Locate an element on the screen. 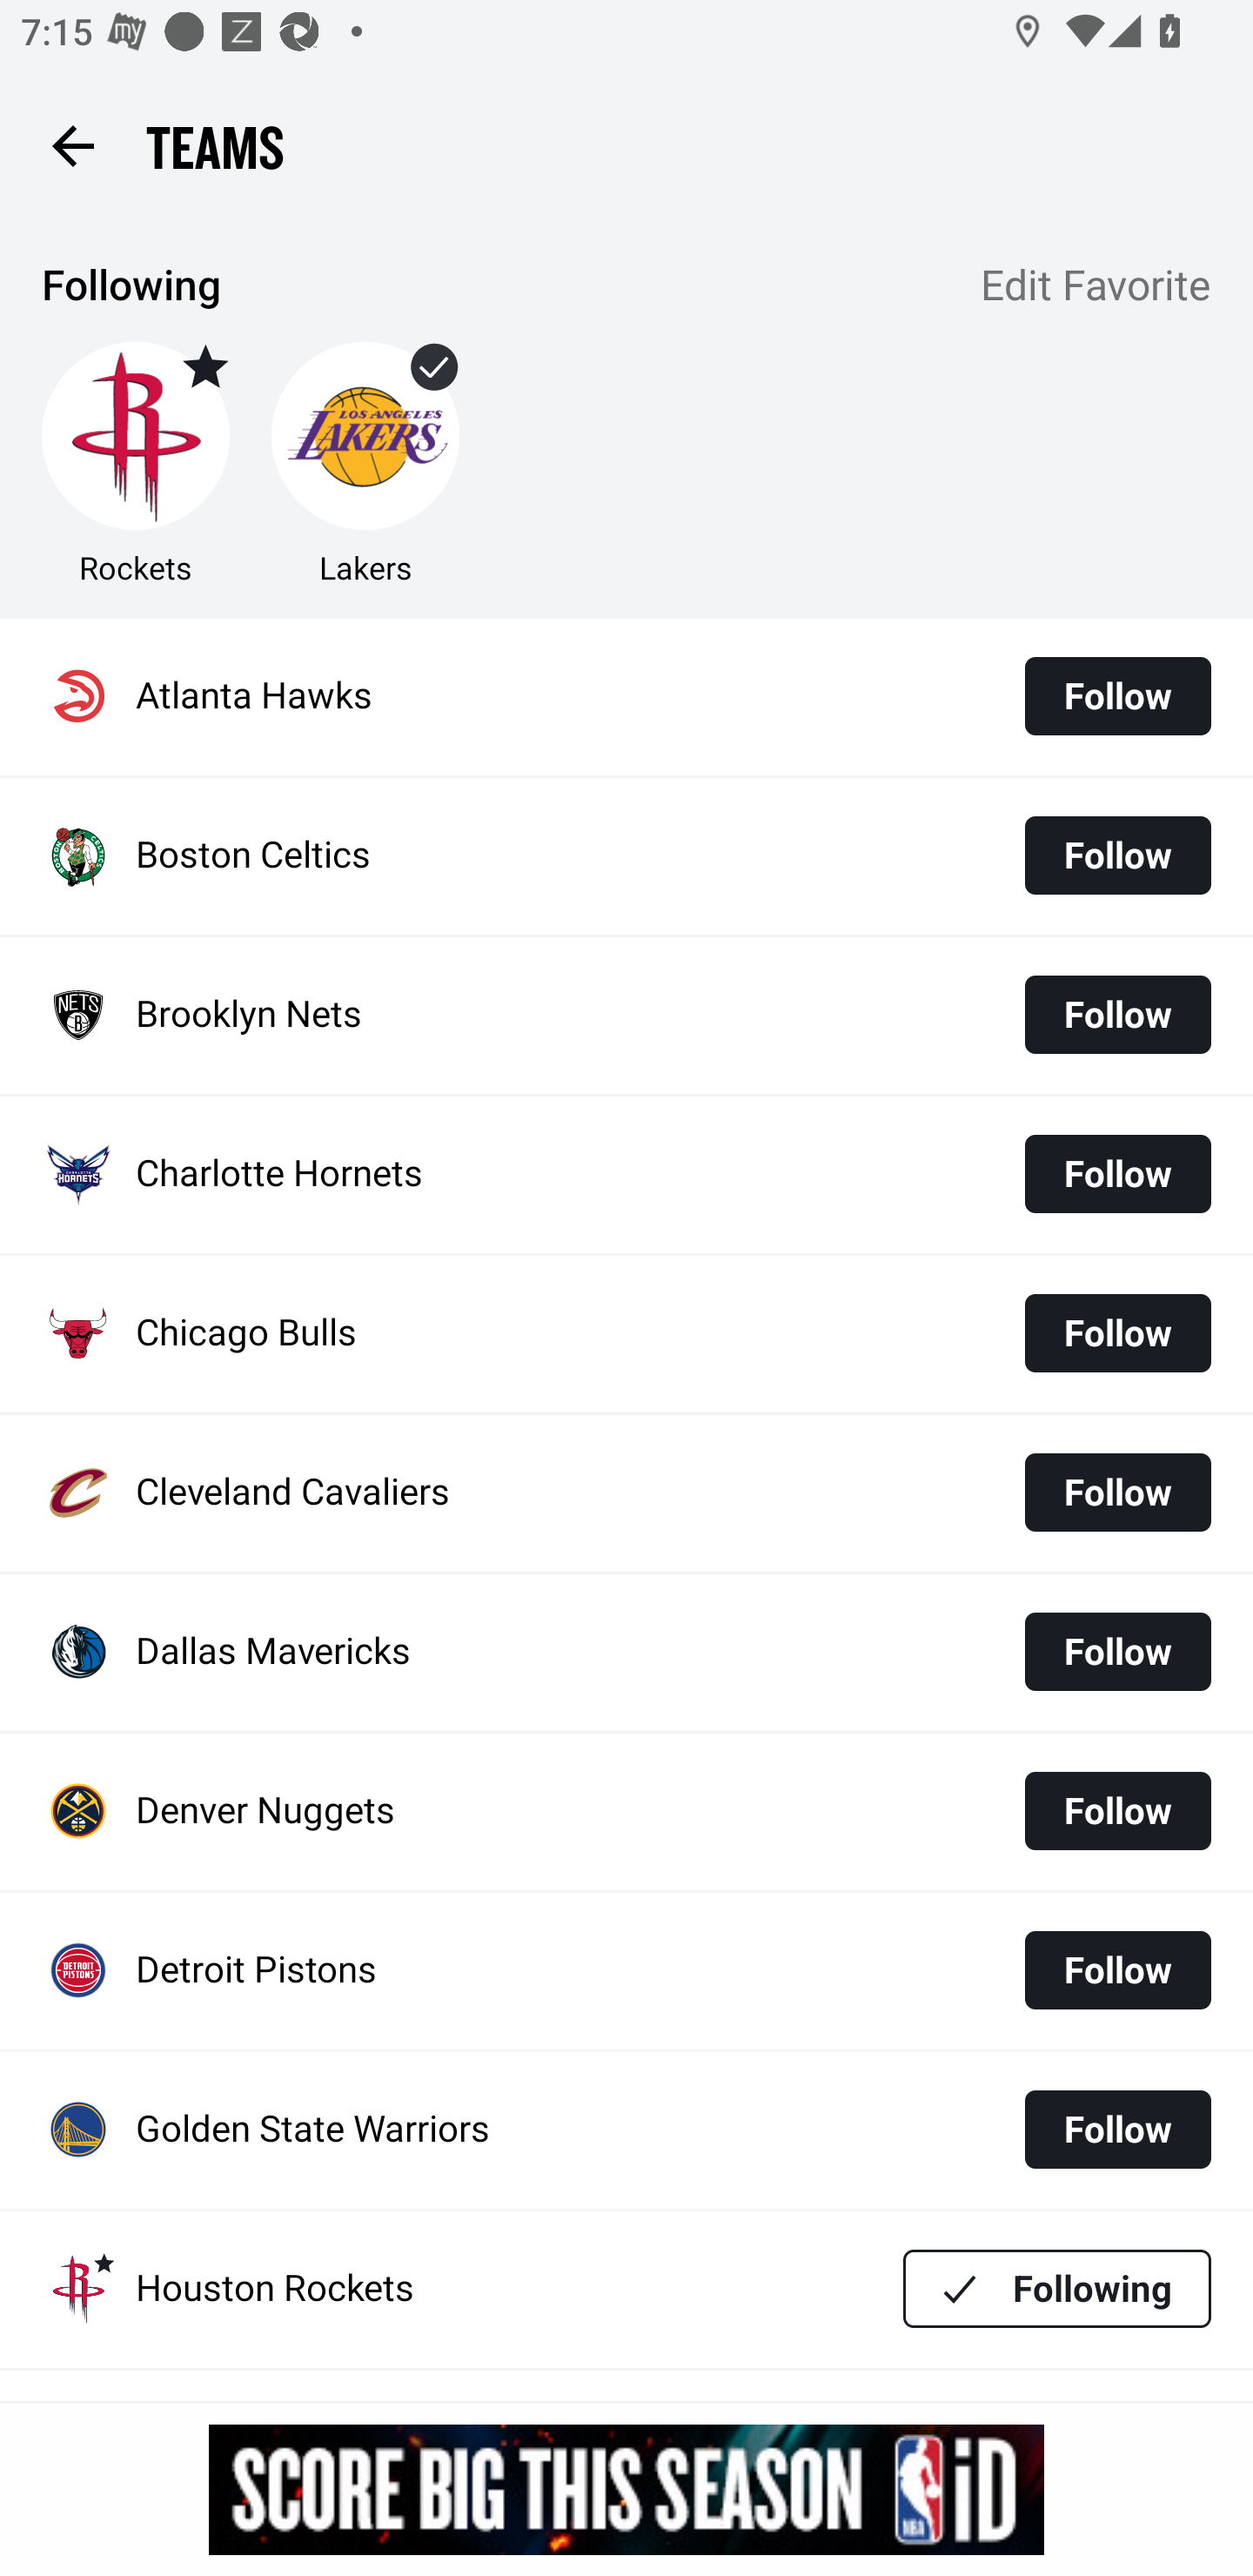 Image resolution: width=1253 pixels, height=2576 pixels. Follow is located at coordinates (1117, 1173).